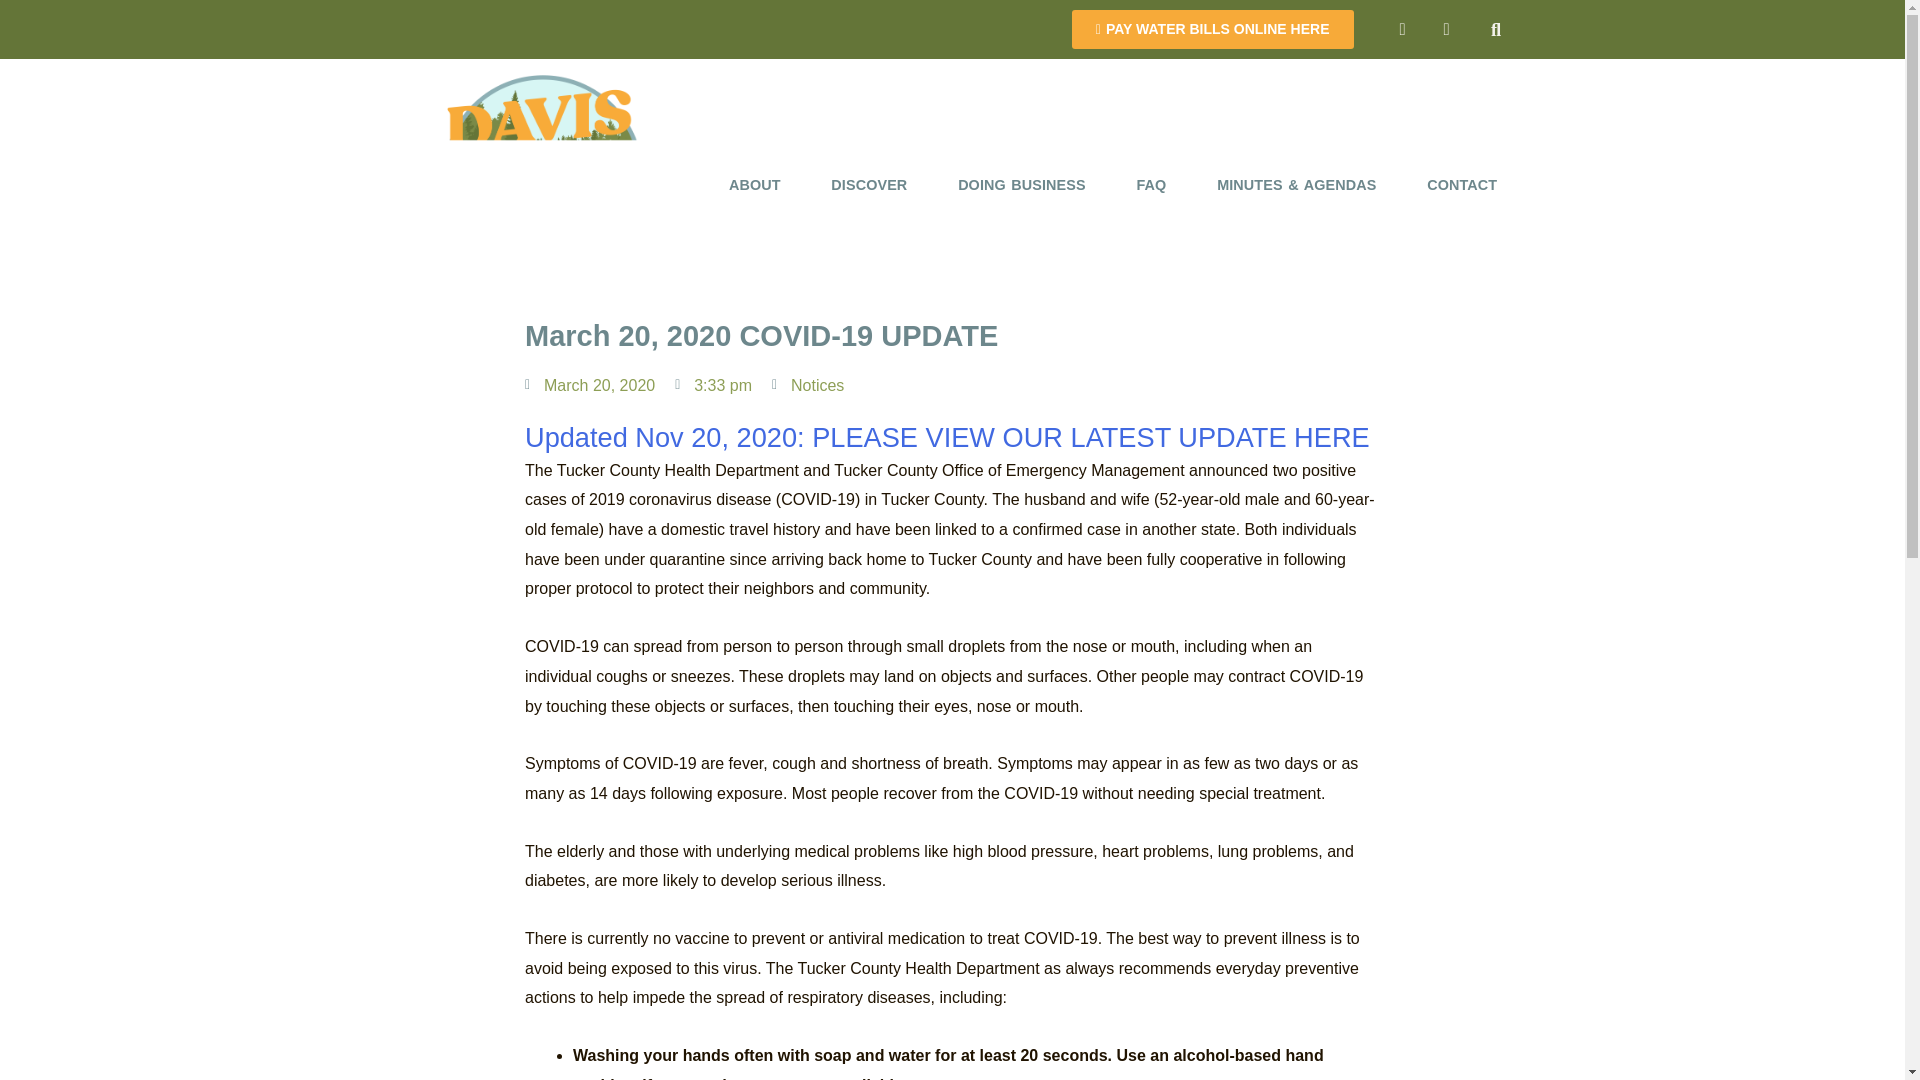 This screenshot has width=1920, height=1080. Describe the element at coordinates (870, 185) in the screenshot. I see `DISCOVER` at that location.